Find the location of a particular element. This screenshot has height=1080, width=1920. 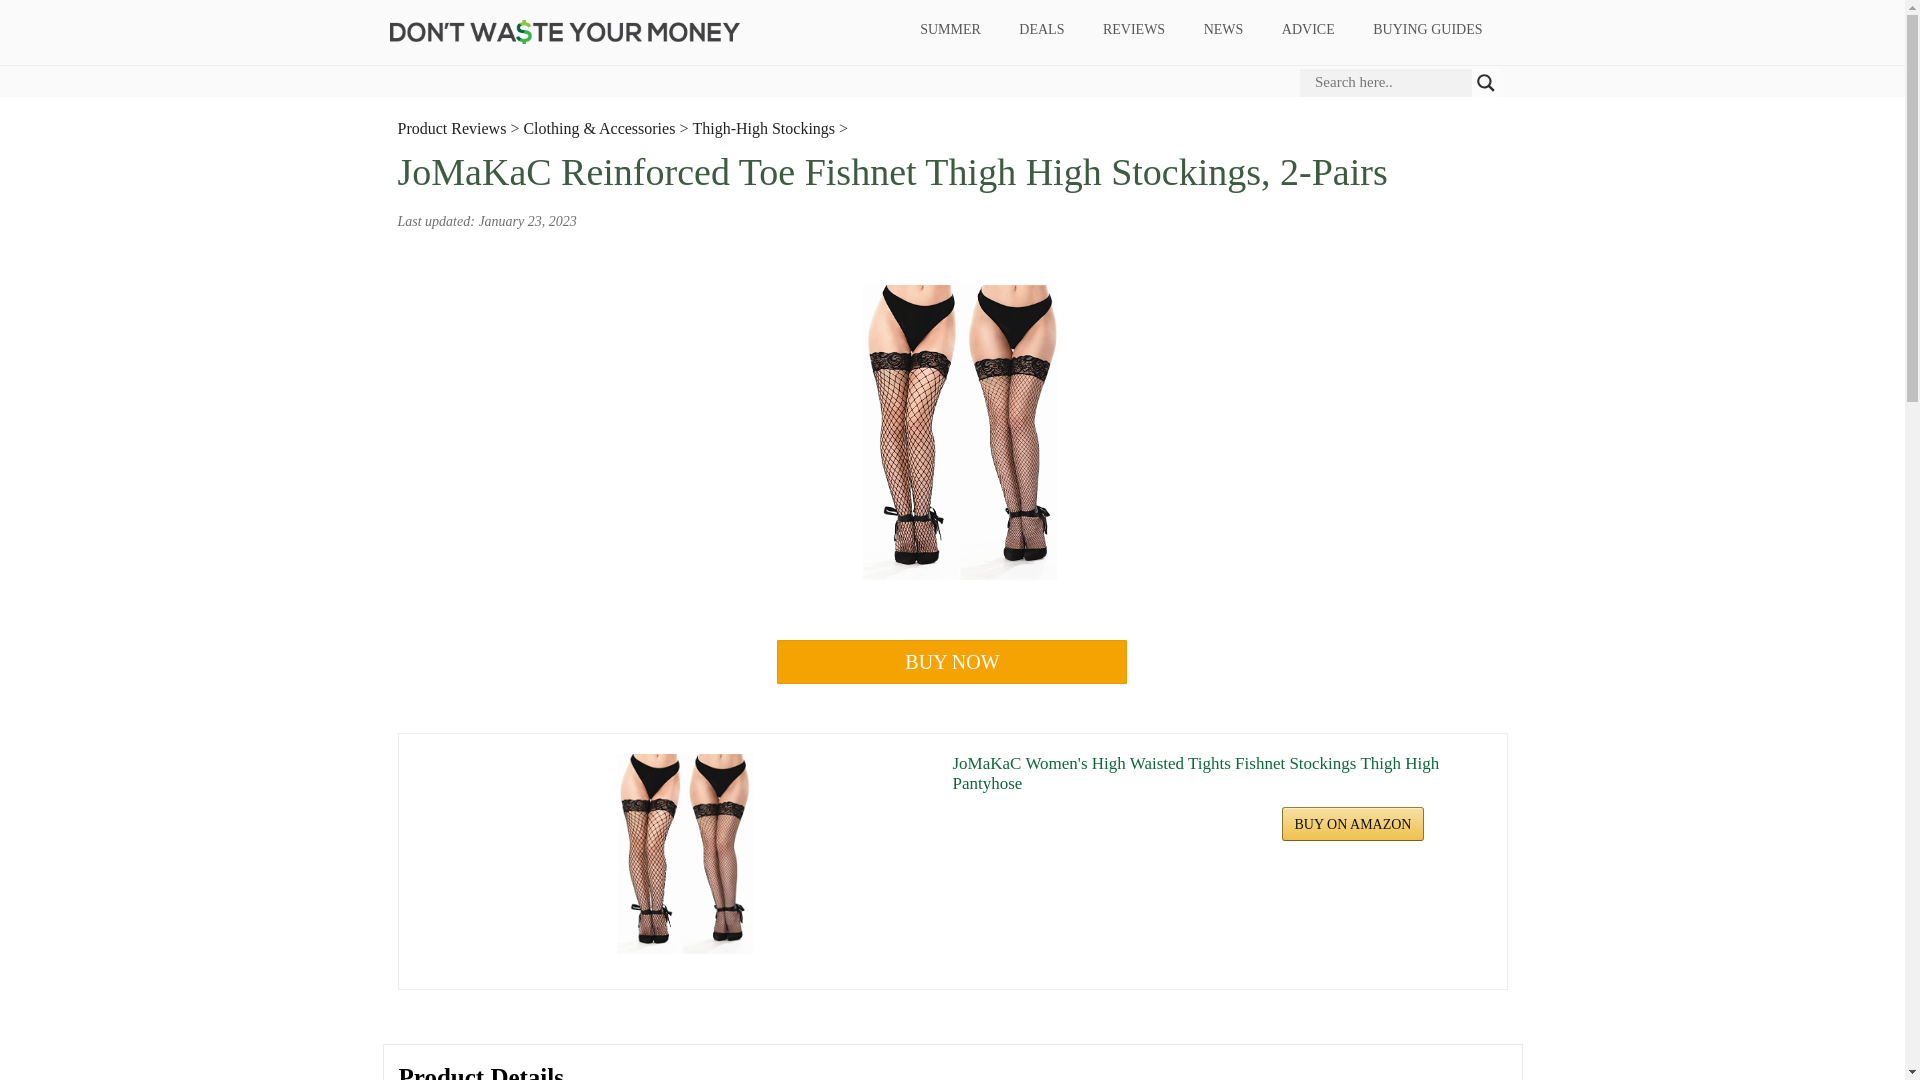

REVIEWS is located at coordinates (1133, 30).